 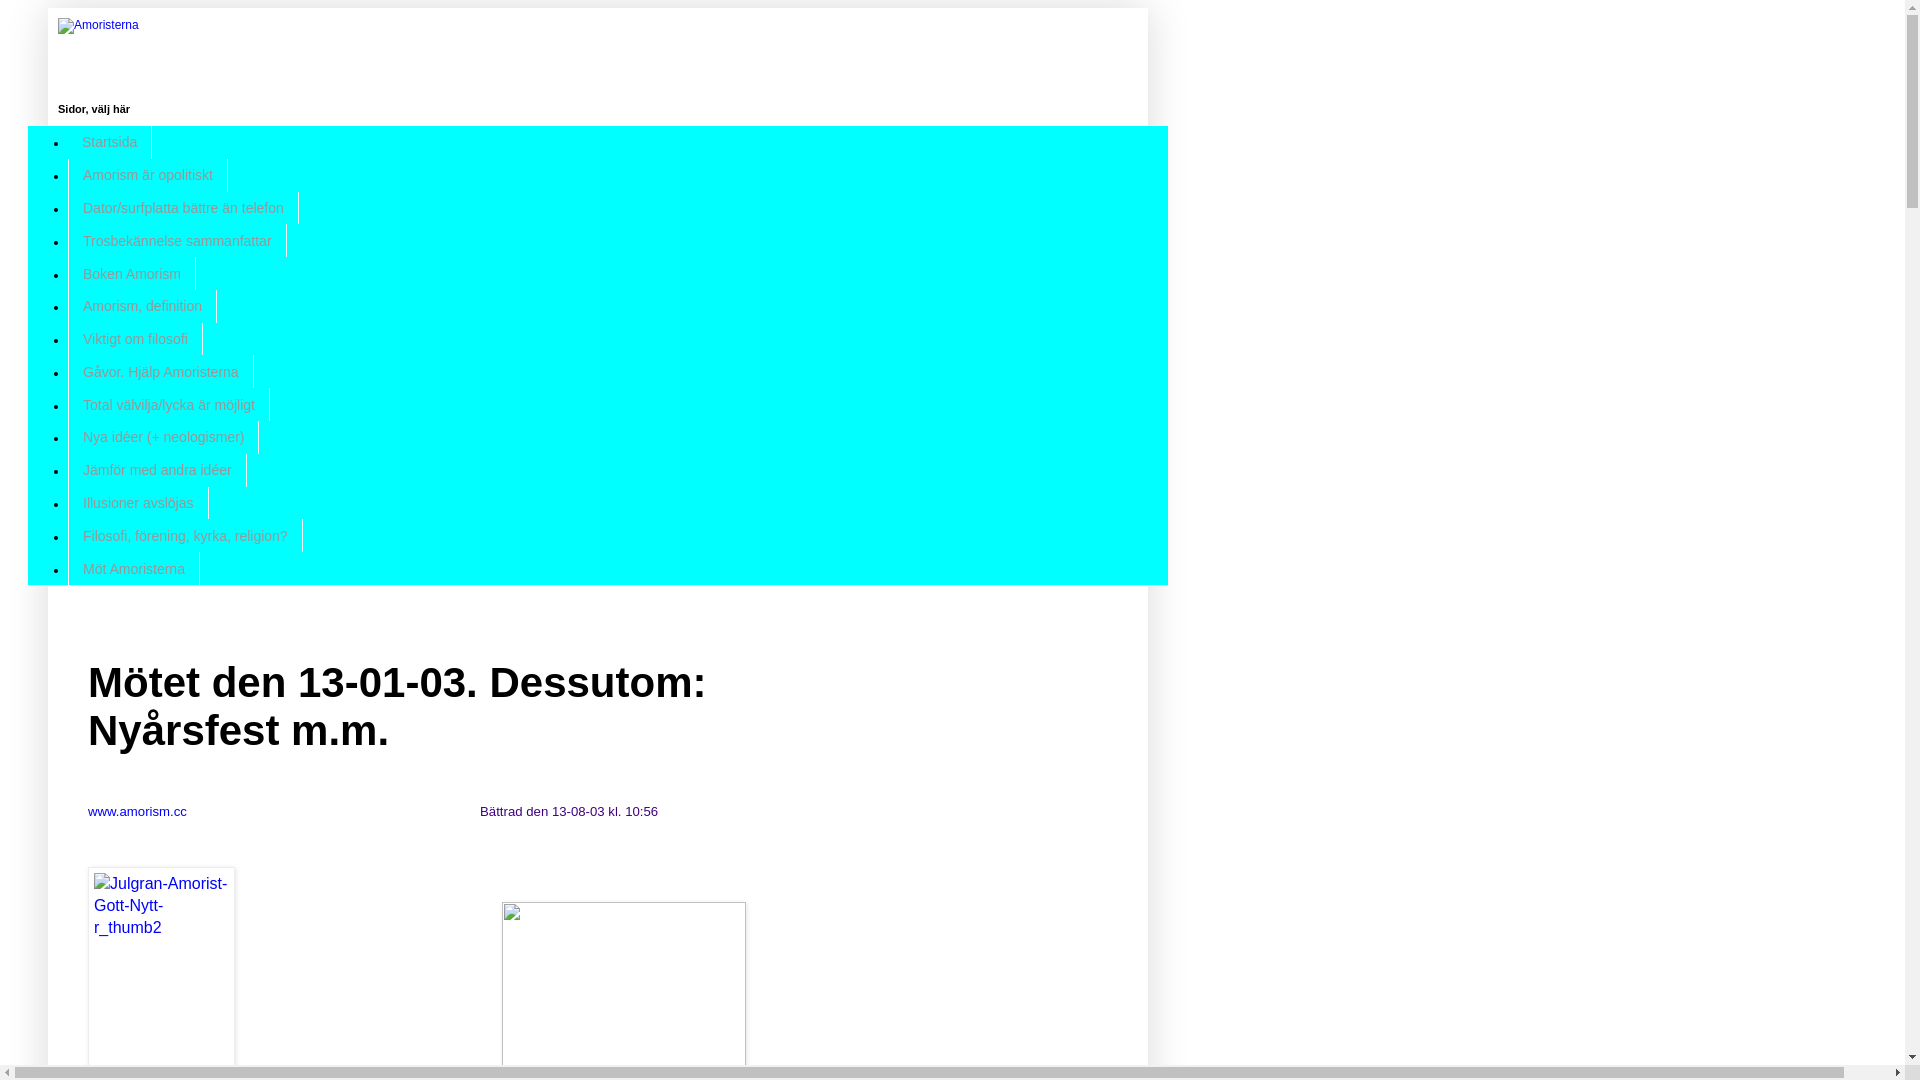 What do you see at coordinates (142, 306) in the screenshot?
I see `Amorism, definition` at bounding box center [142, 306].